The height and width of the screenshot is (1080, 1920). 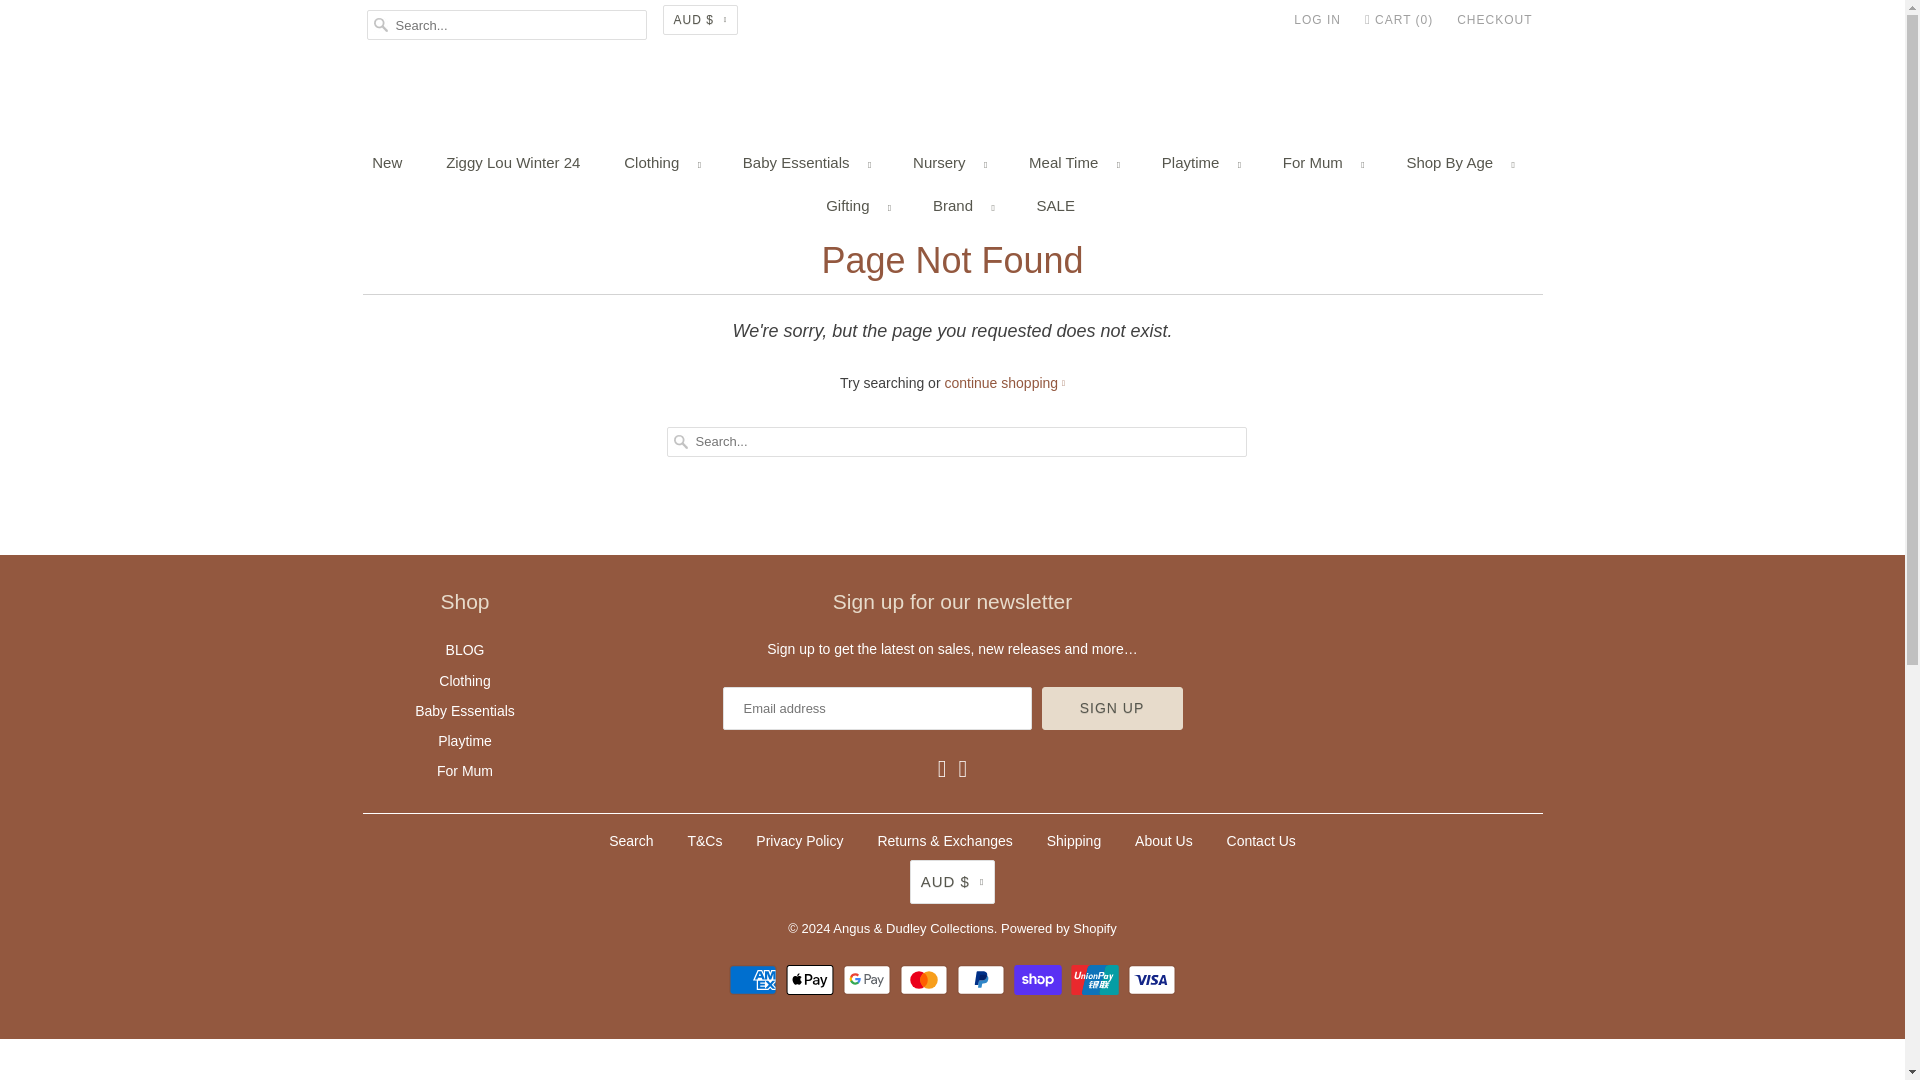 What do you see at coordinates (661, 162) in the screenshot?
I see `Clothing ` at bounding box center [661, 162].